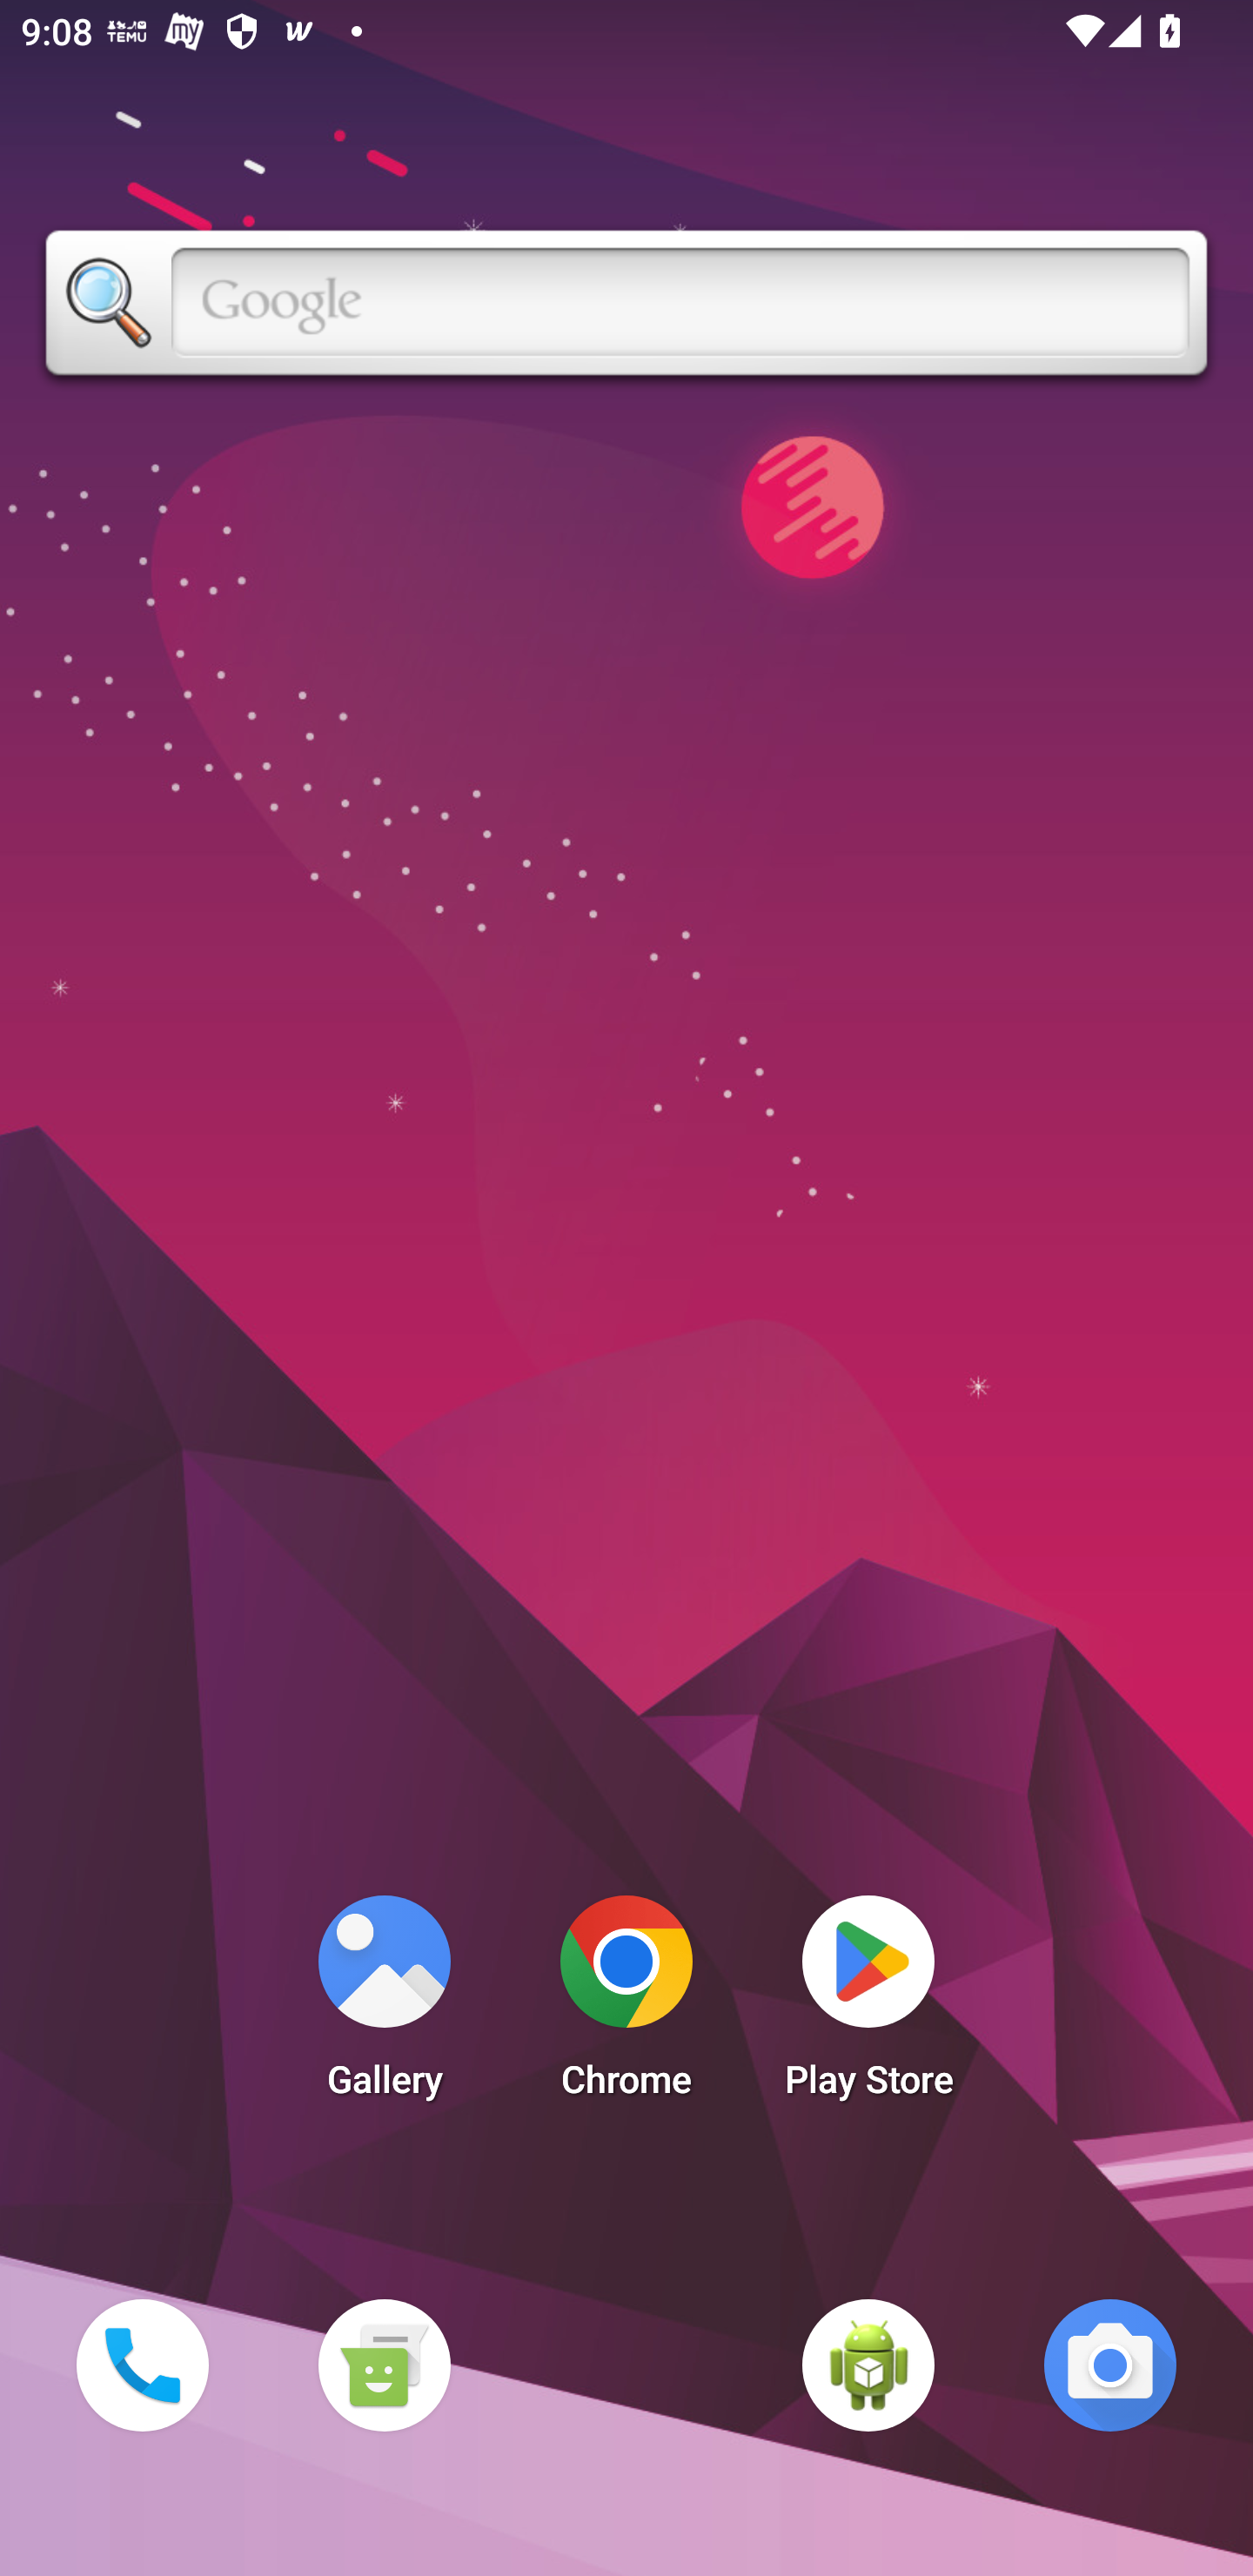 The width and height of the screenshot is (1253, 2576). I want to click on Chrome, so click(626, 2005).